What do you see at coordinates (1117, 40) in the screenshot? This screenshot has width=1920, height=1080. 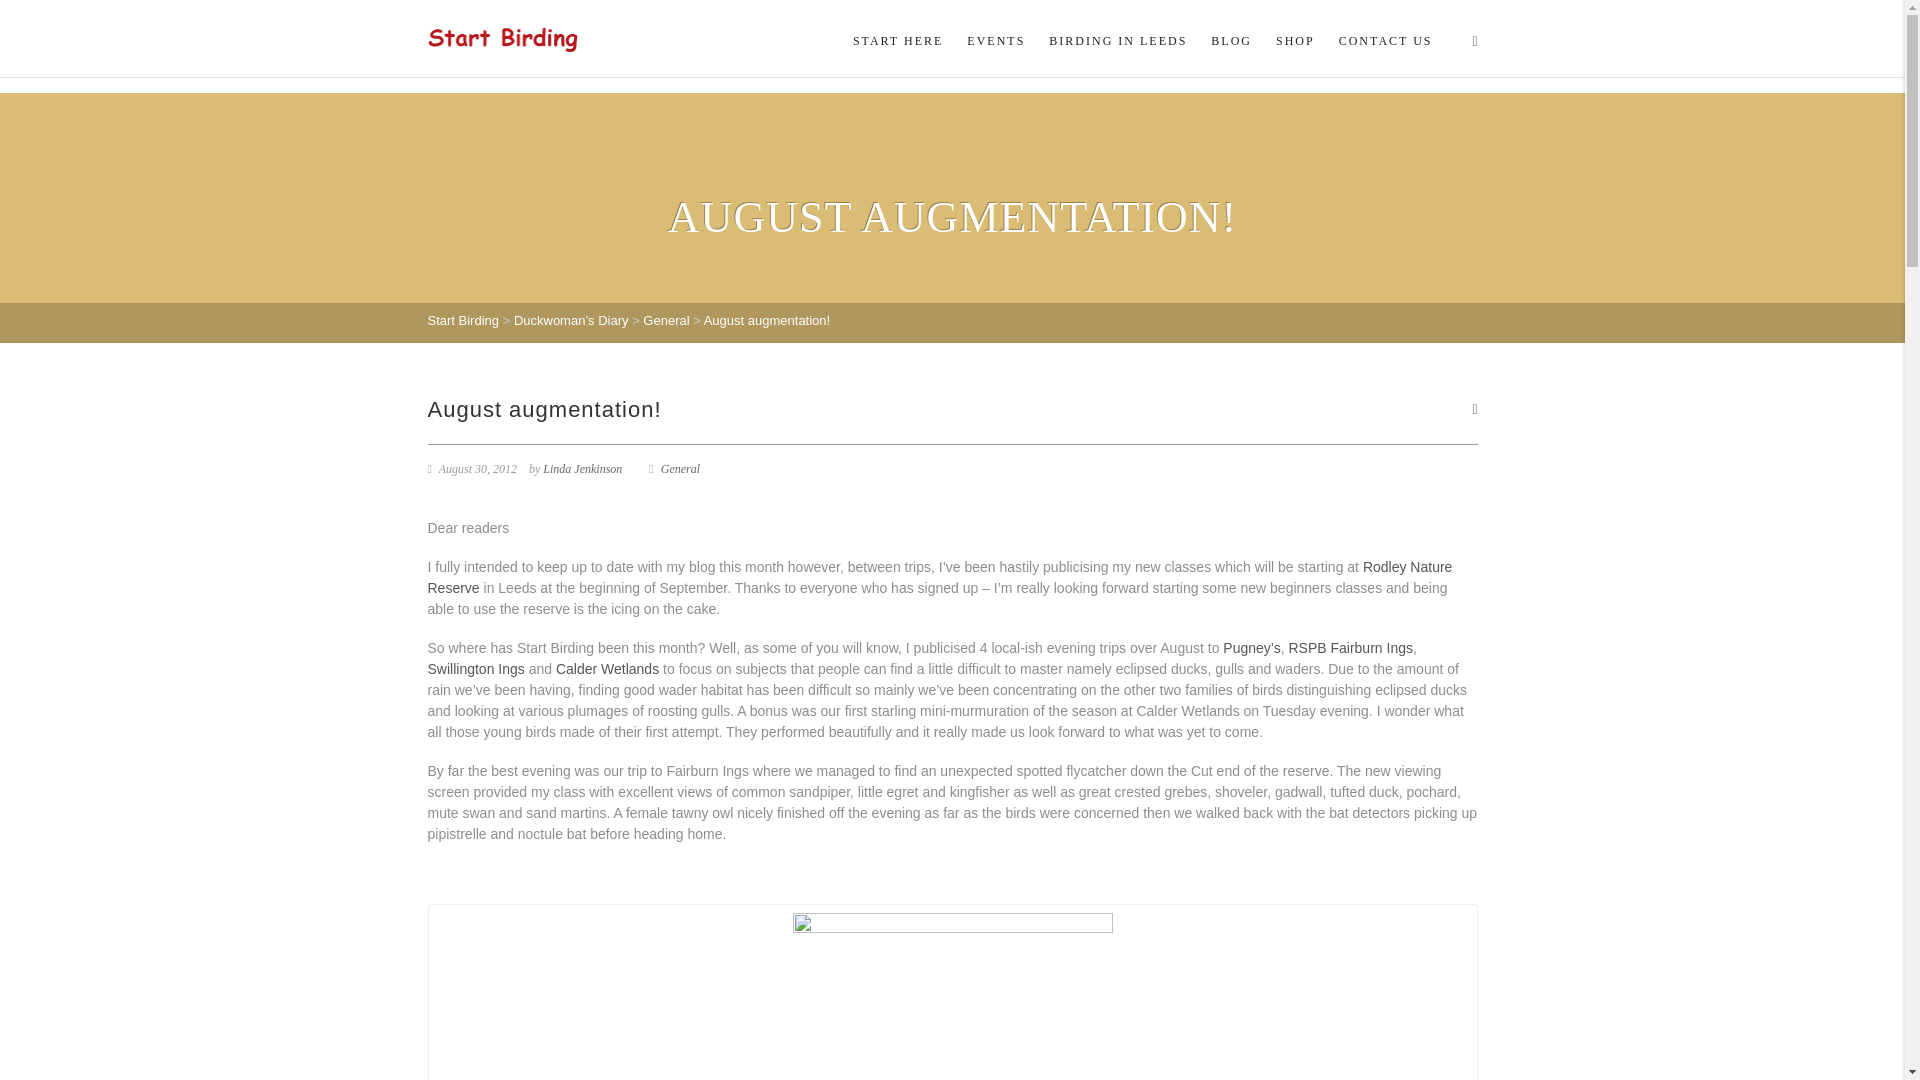 I see `BIRDING IN LEEDS` at bounding box center [1117, 40].